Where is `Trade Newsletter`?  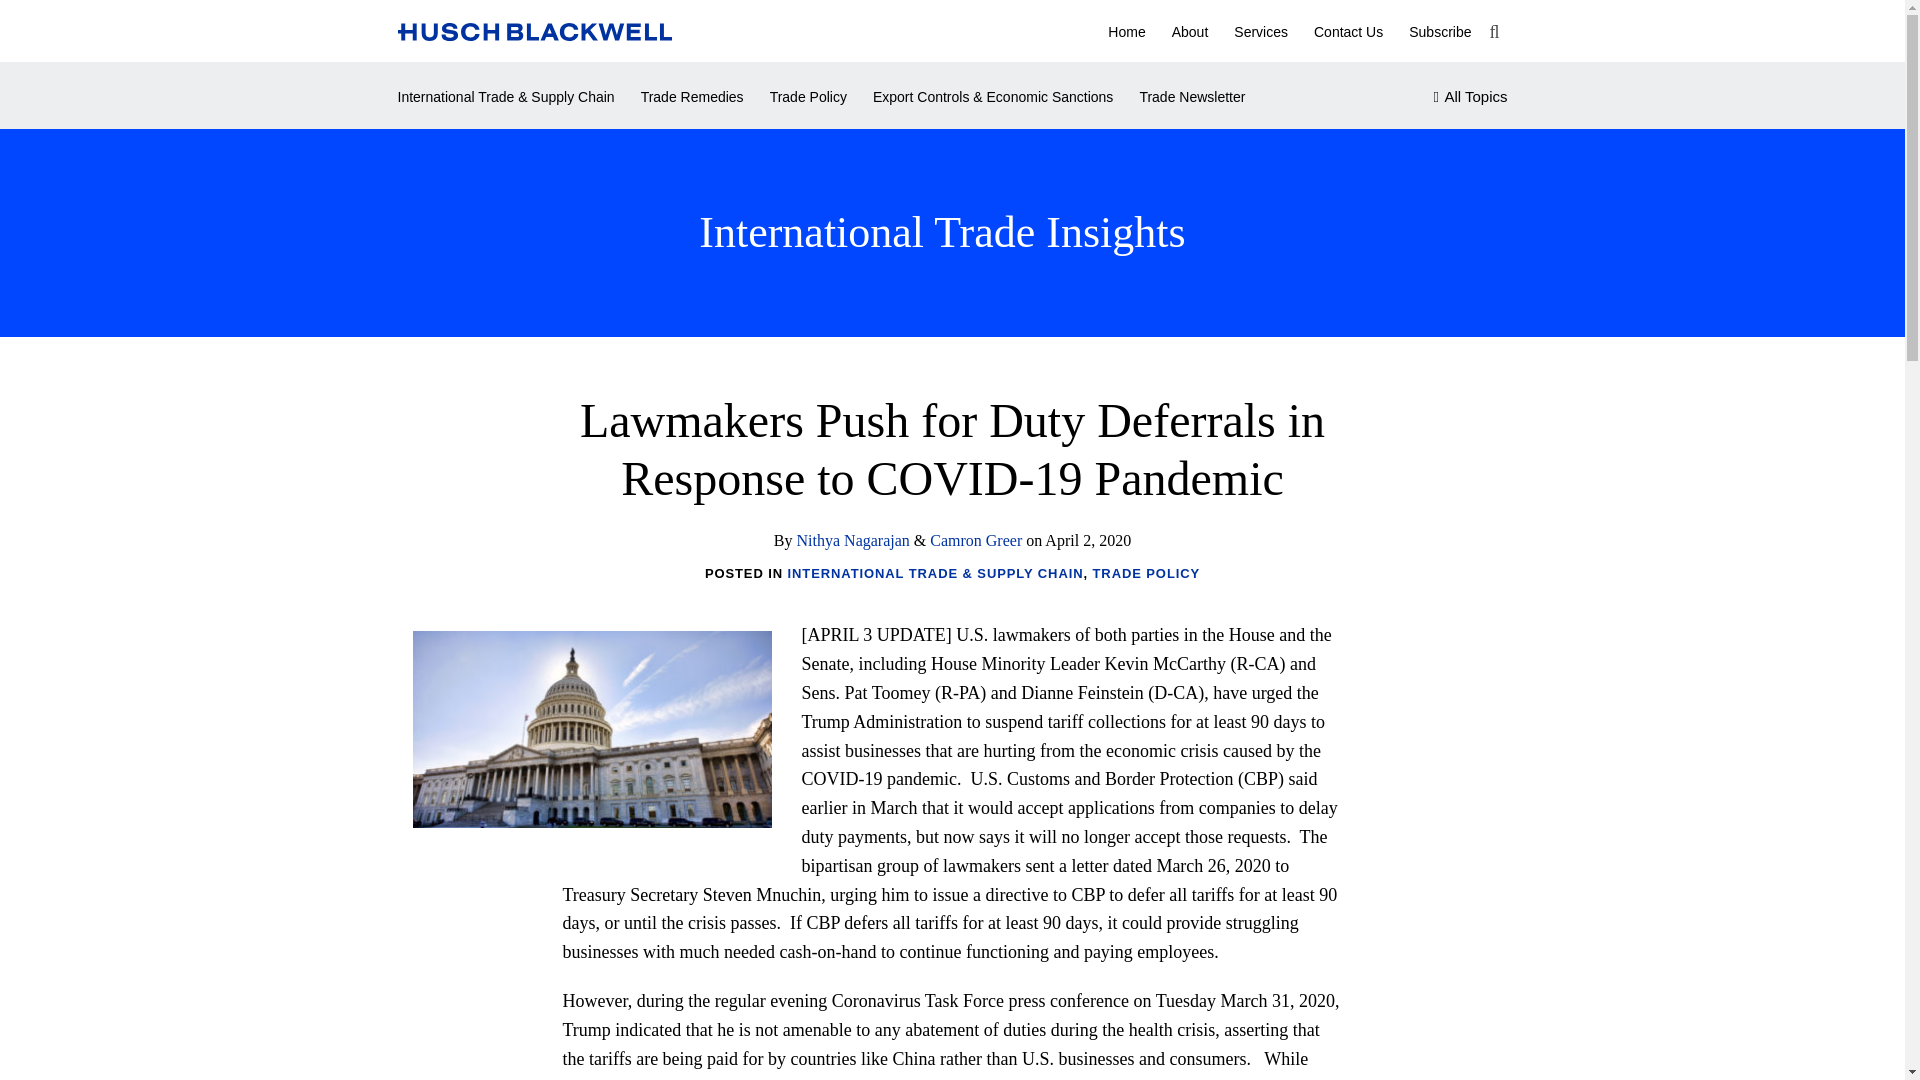
Trade Newsletter is located at coordinates (1191, 97).